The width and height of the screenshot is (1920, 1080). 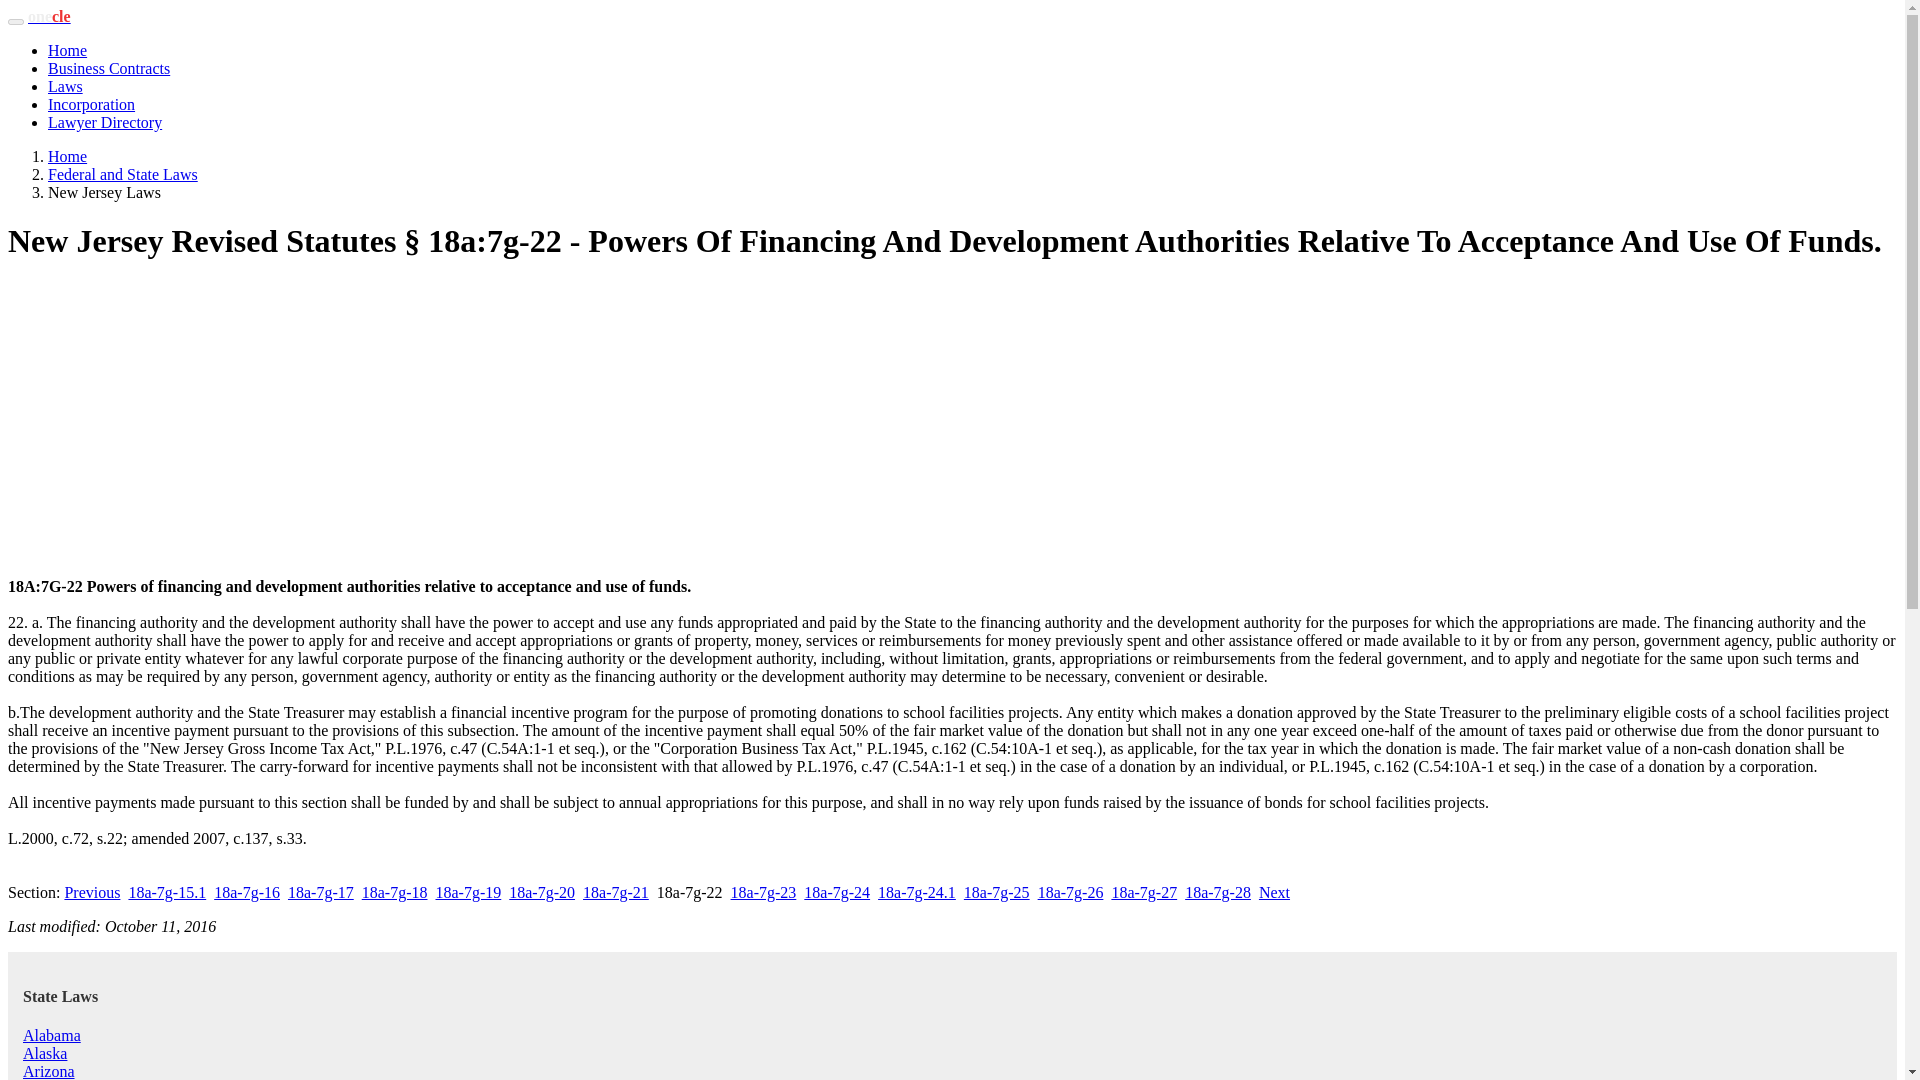 I want to click on 18a-7g-15.1, so click(x=166, y=892).